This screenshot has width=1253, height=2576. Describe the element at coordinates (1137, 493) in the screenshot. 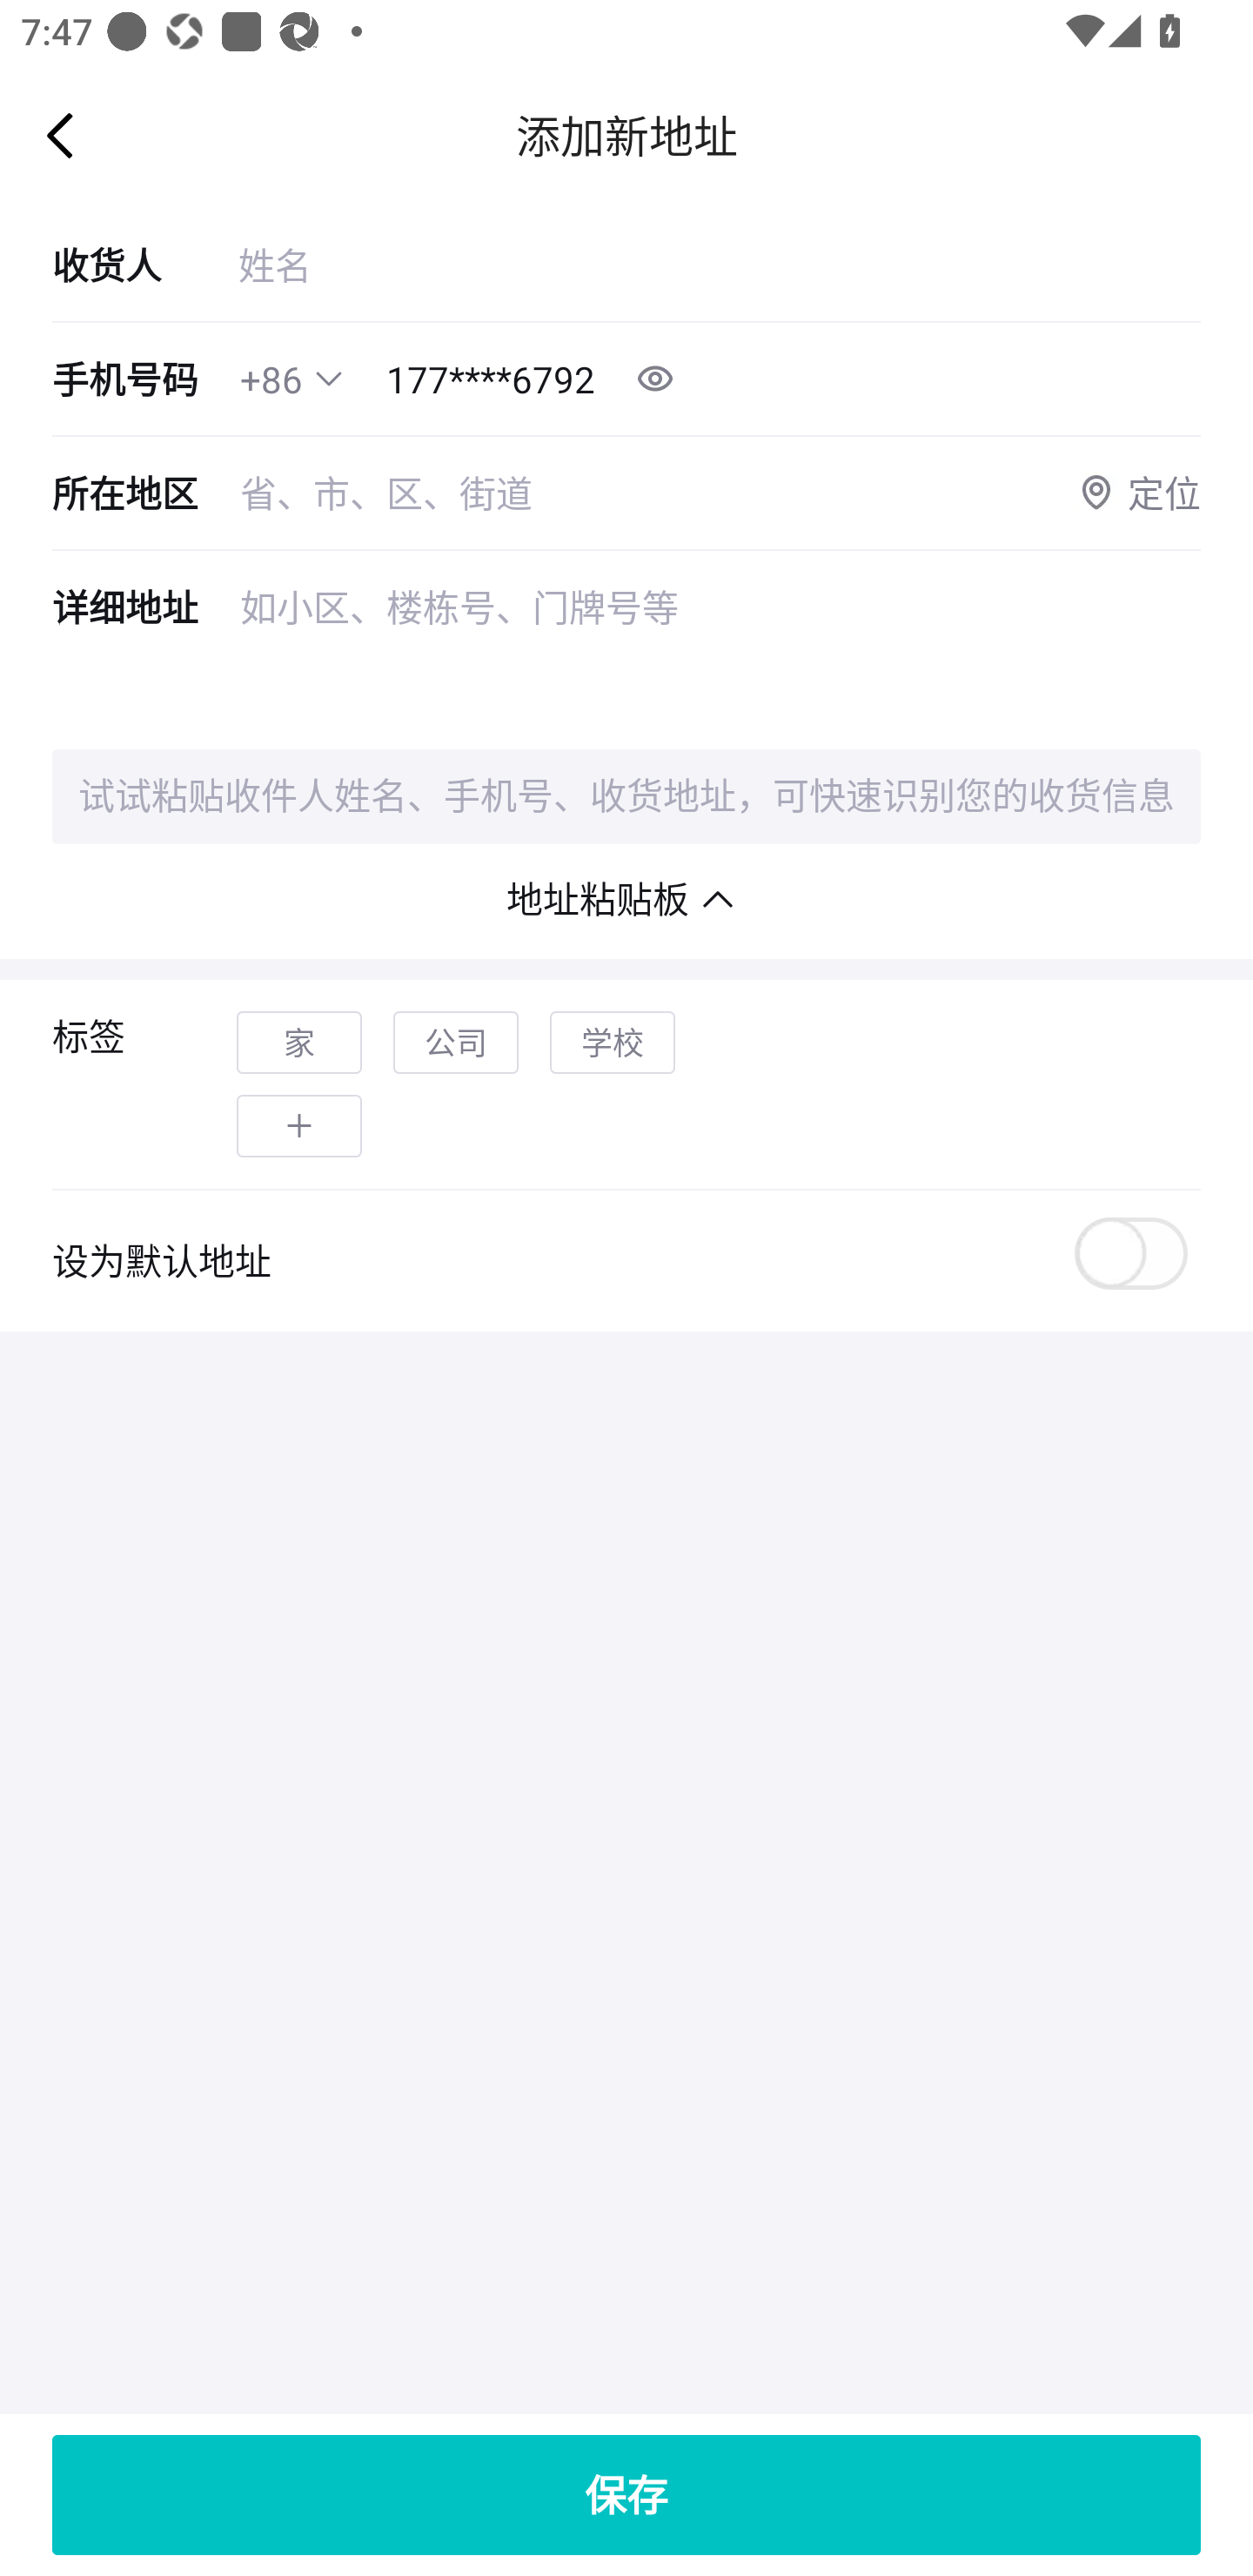

I see `定位` at that location.